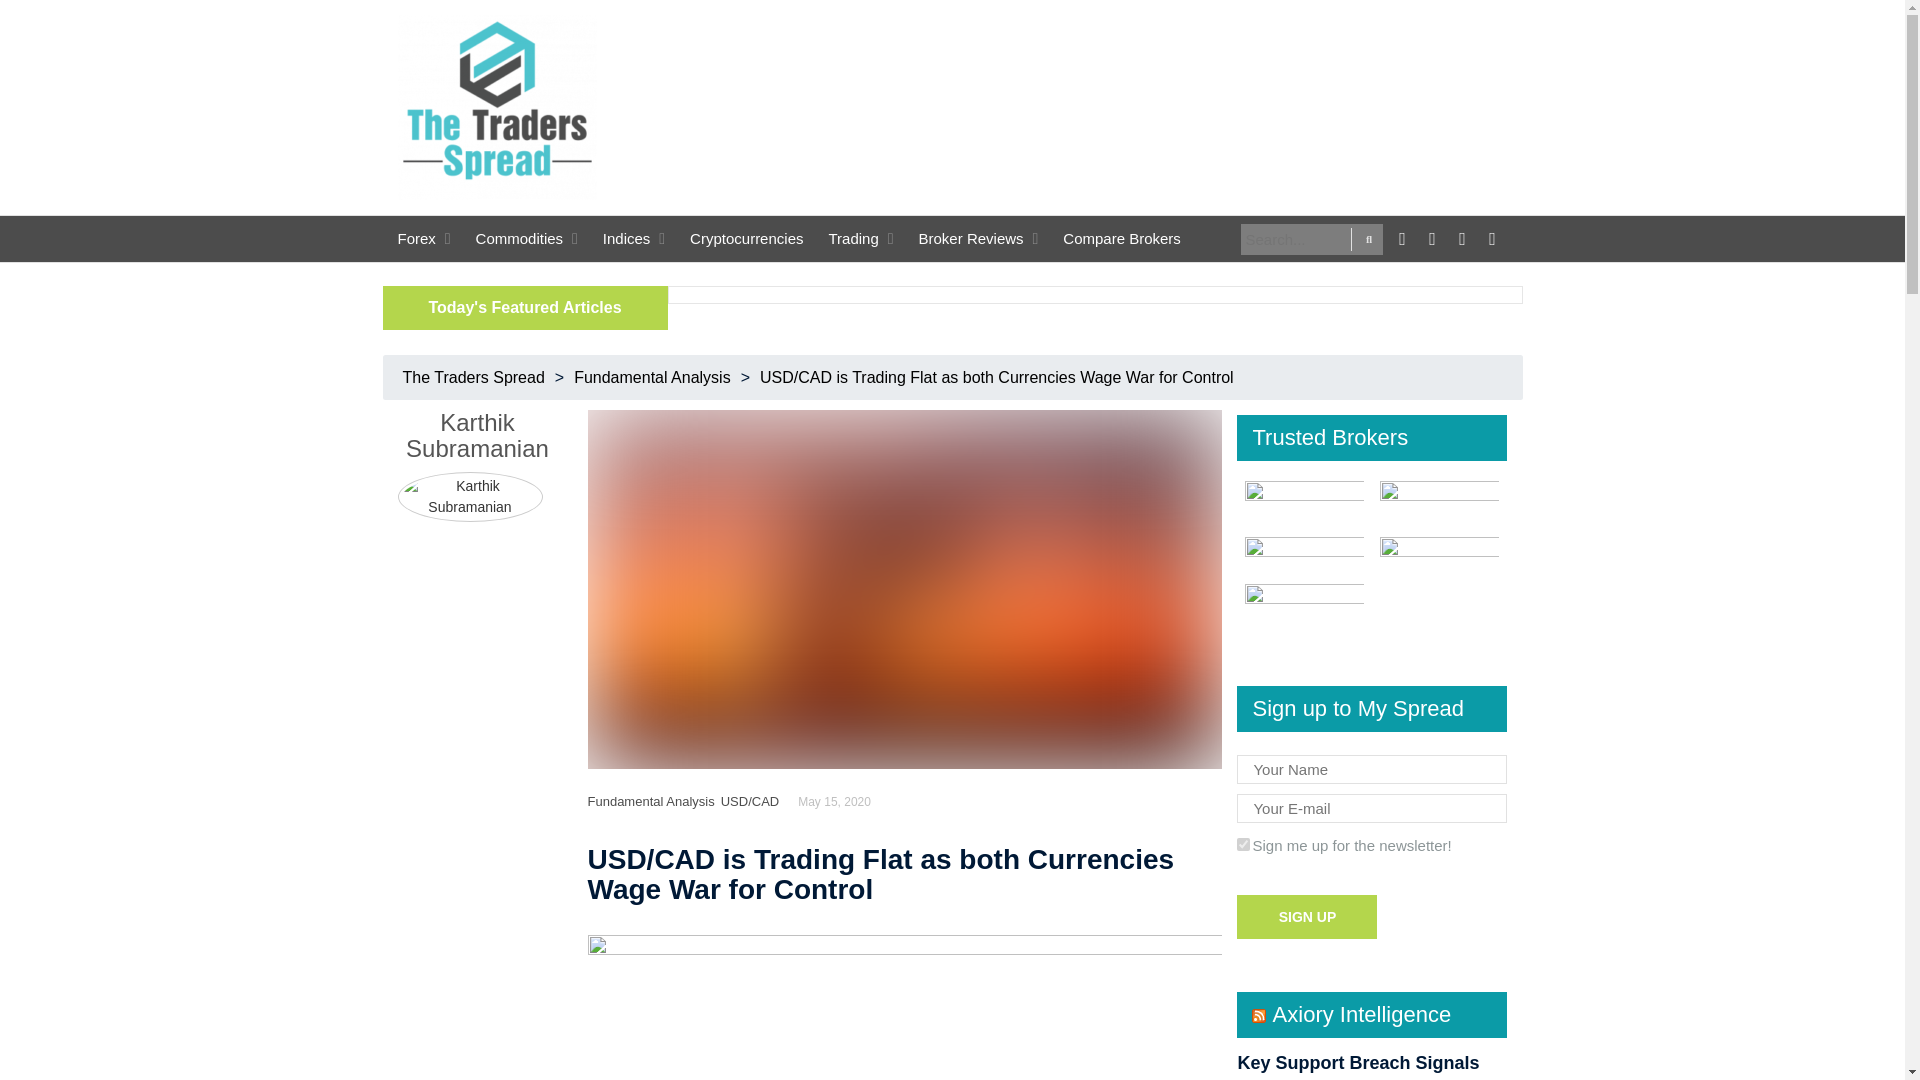 The height and width of the screenshot is (1080, 1920). Describe the element at coordinates (1402, 236) in the screenshot. I see `Facebook` at that location.